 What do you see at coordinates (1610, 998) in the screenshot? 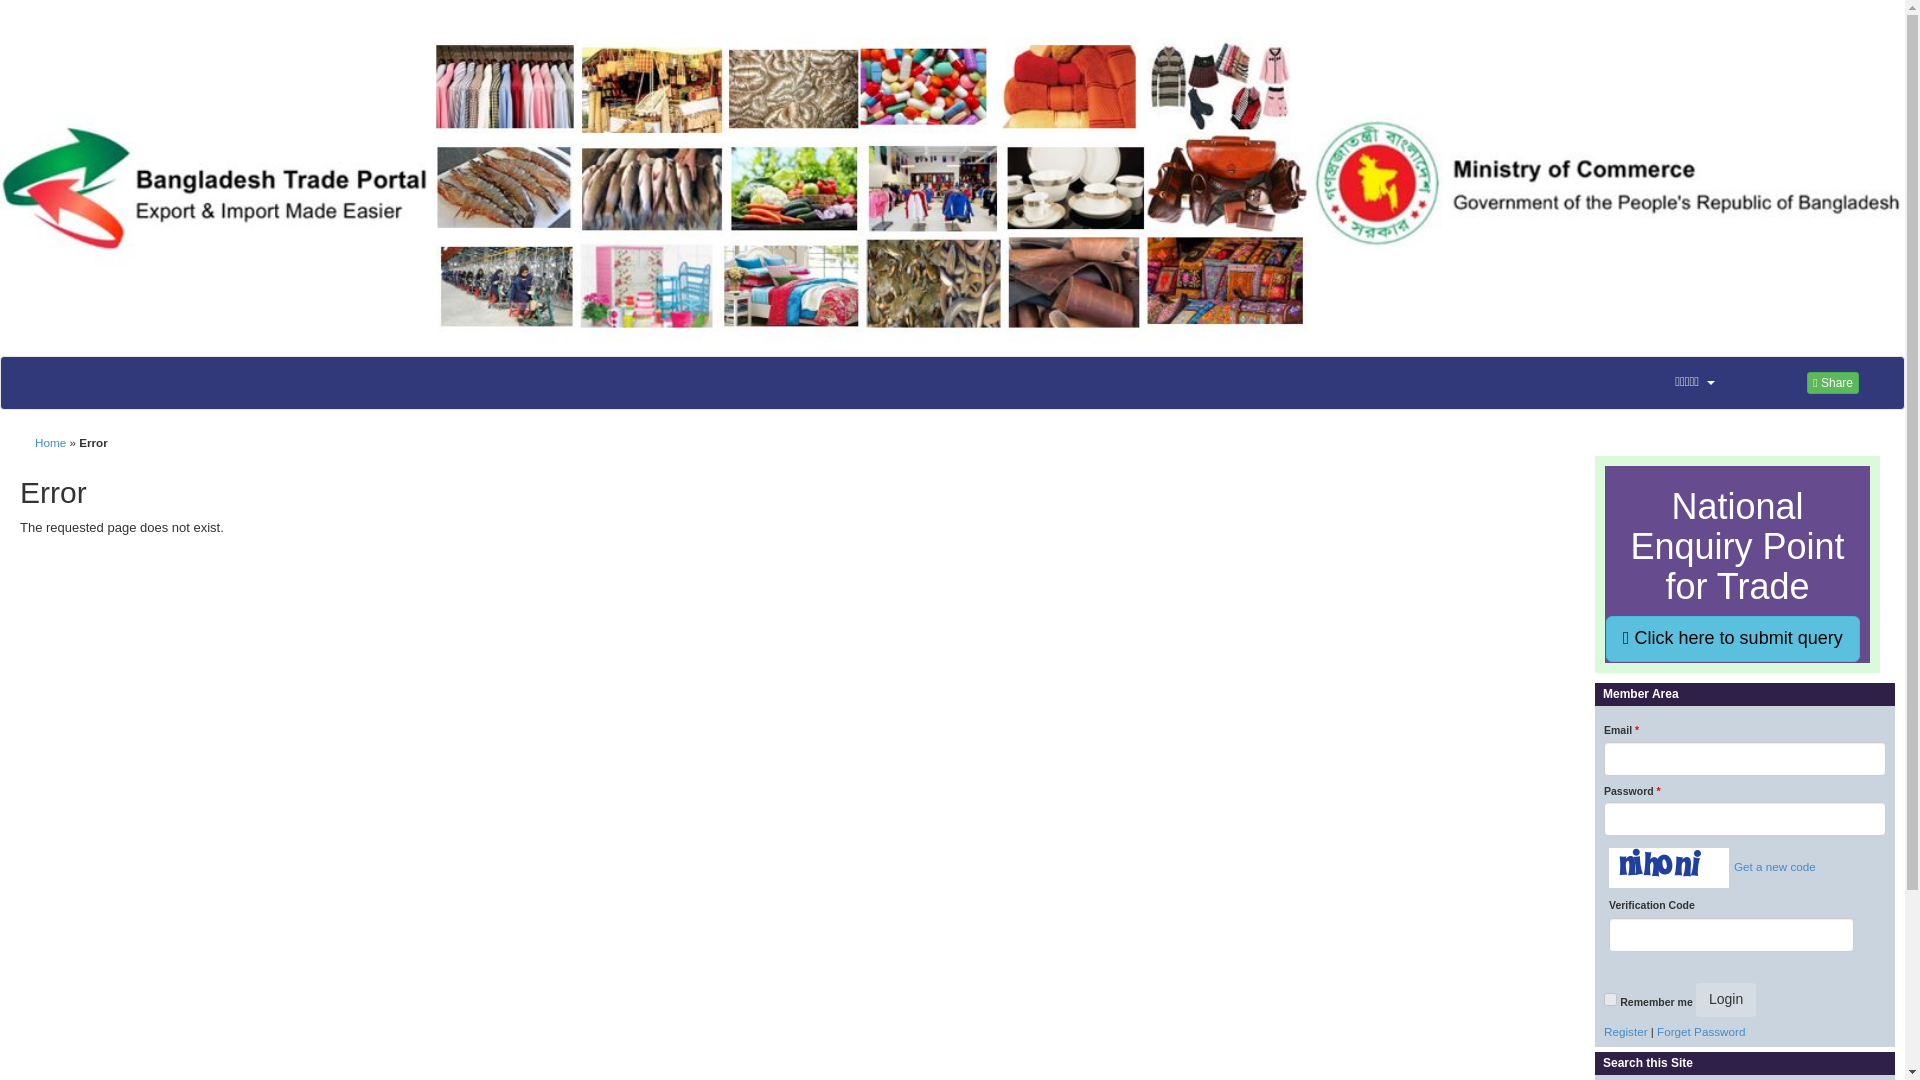
I see `1` at bounding box center [1610, 998].